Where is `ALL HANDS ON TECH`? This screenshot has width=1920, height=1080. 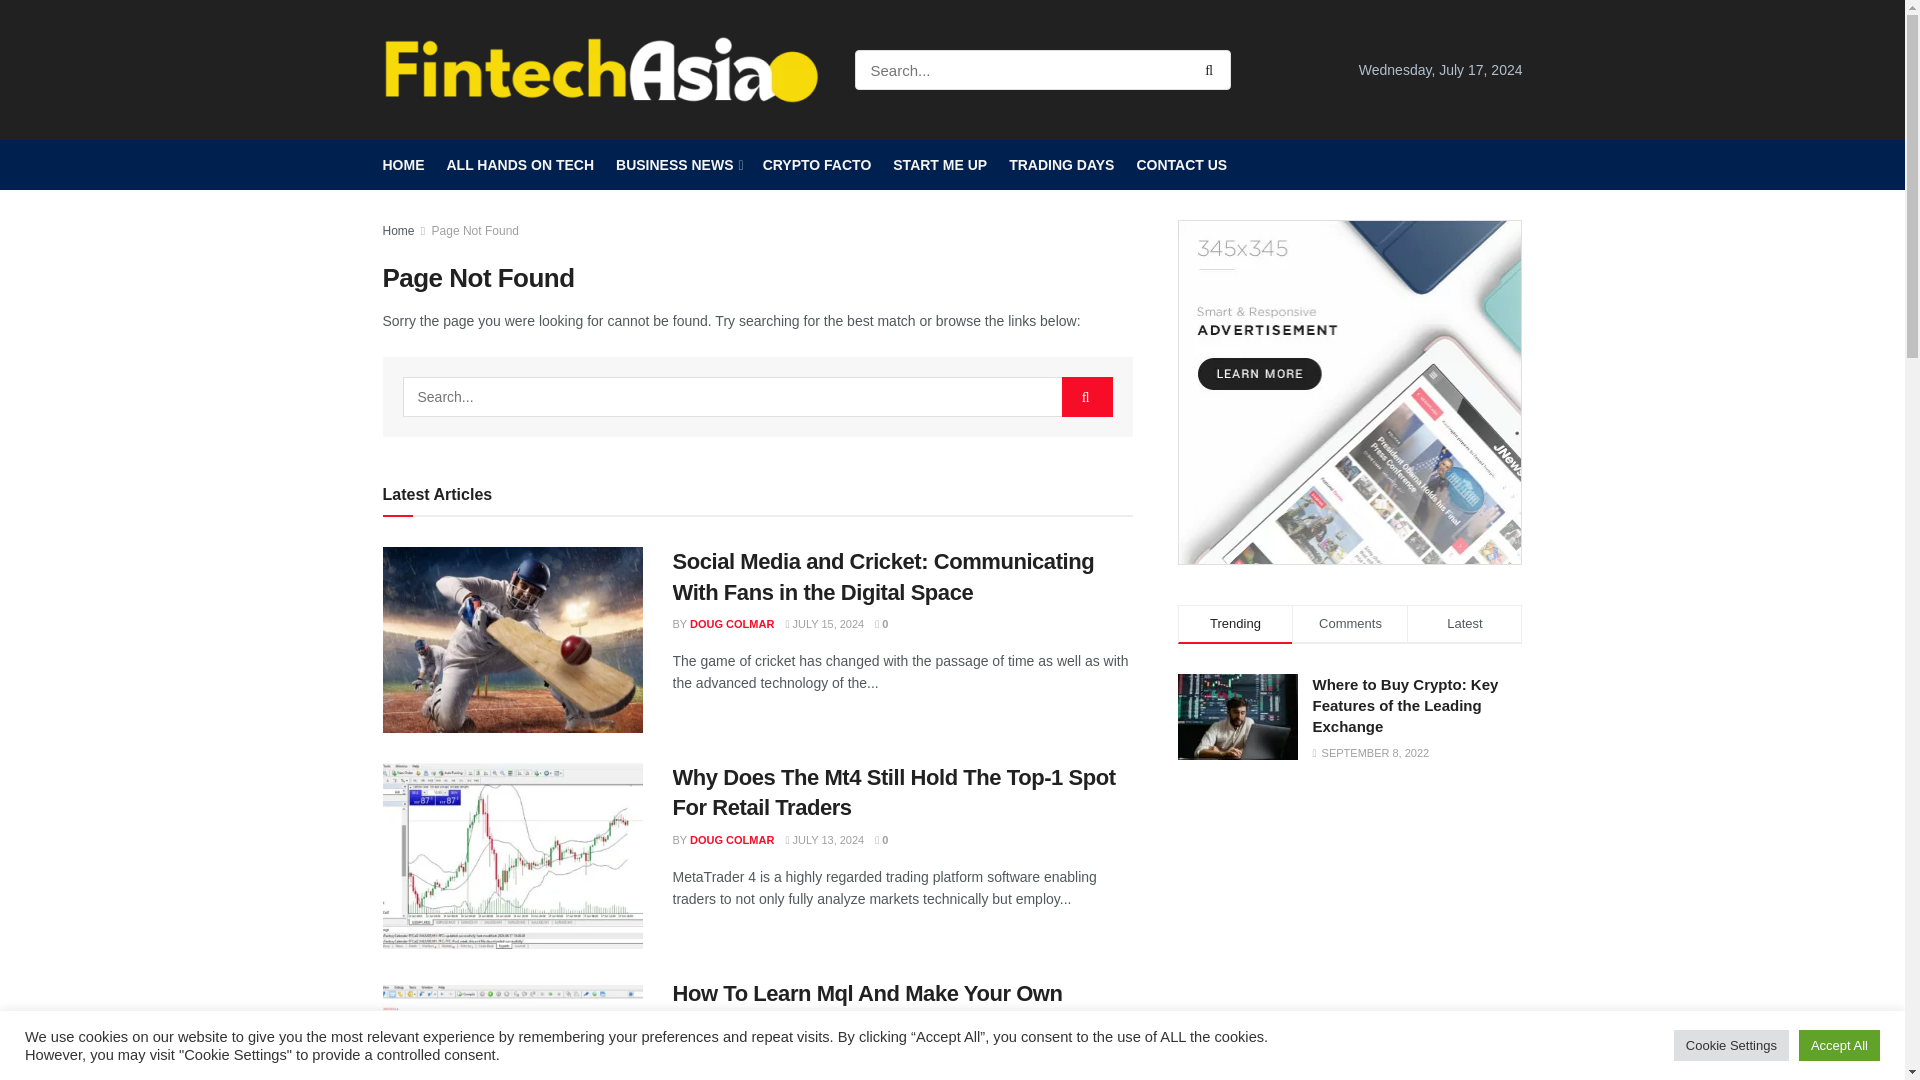 ALL HANDS ON TECH is located at coordinates (519, 165).